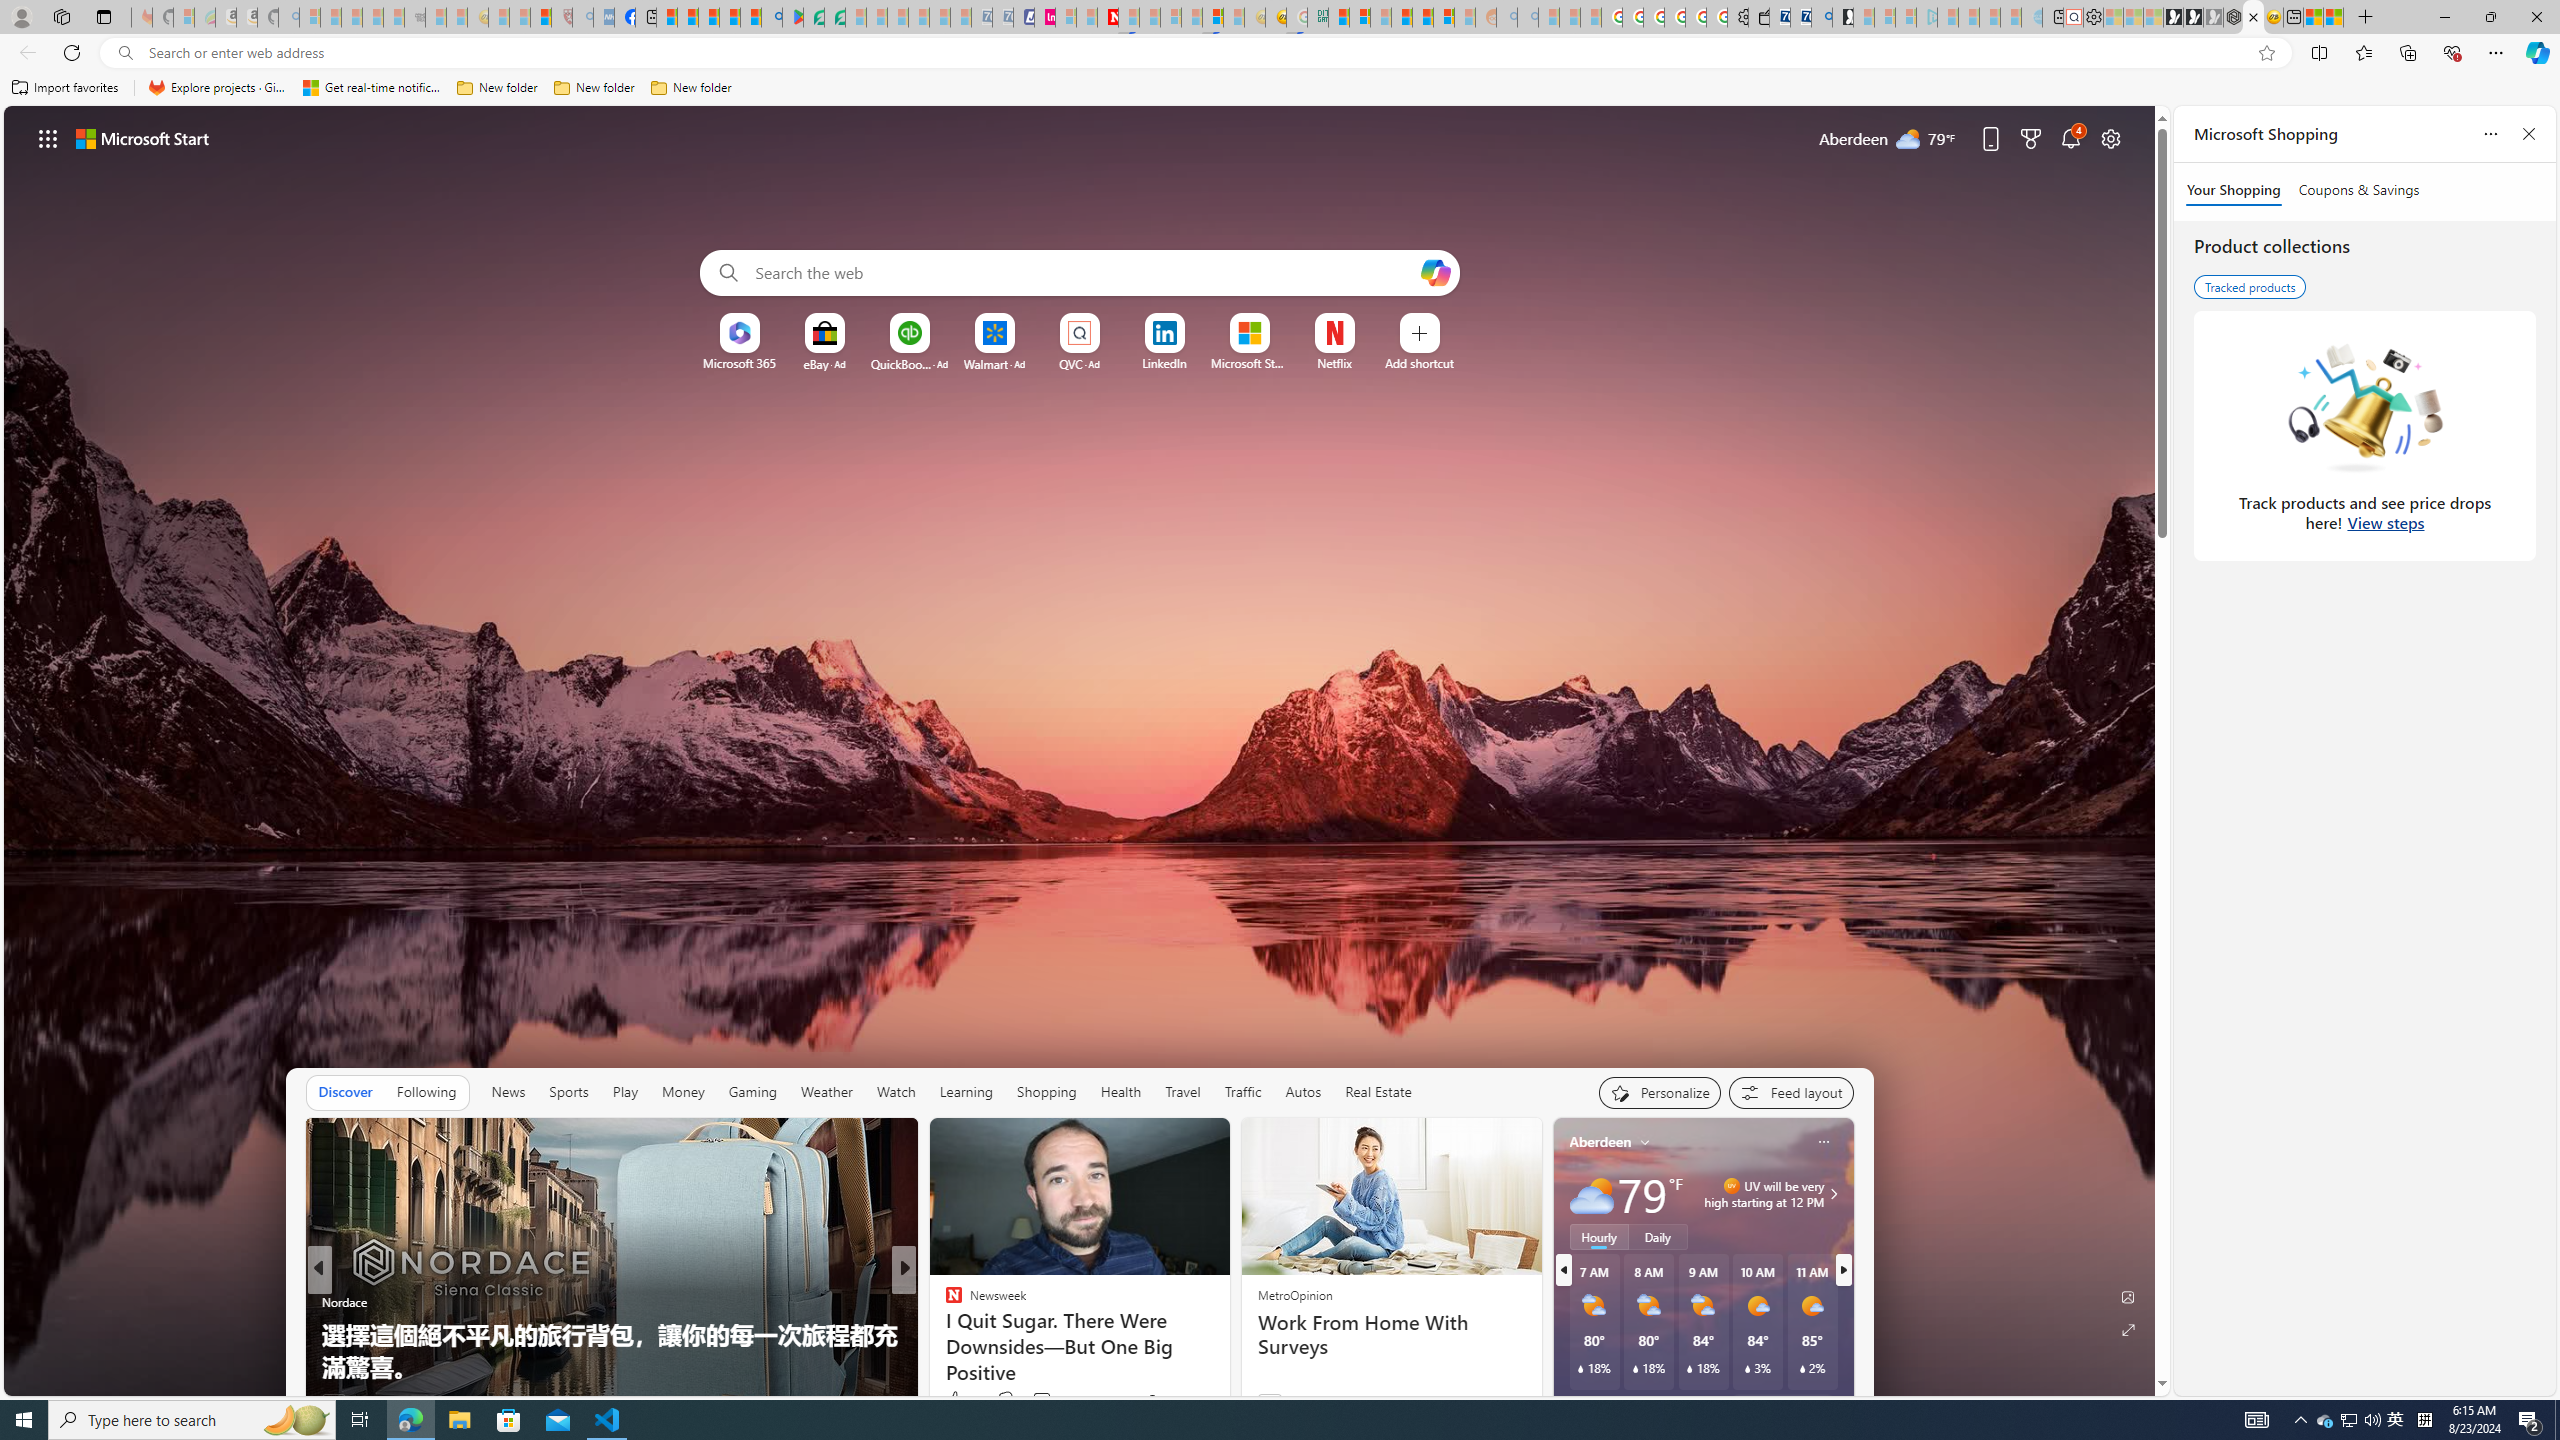 The height and width of the screenshot is (1440, 2560). I want to click on Real Estate, so click(1378, 1092).